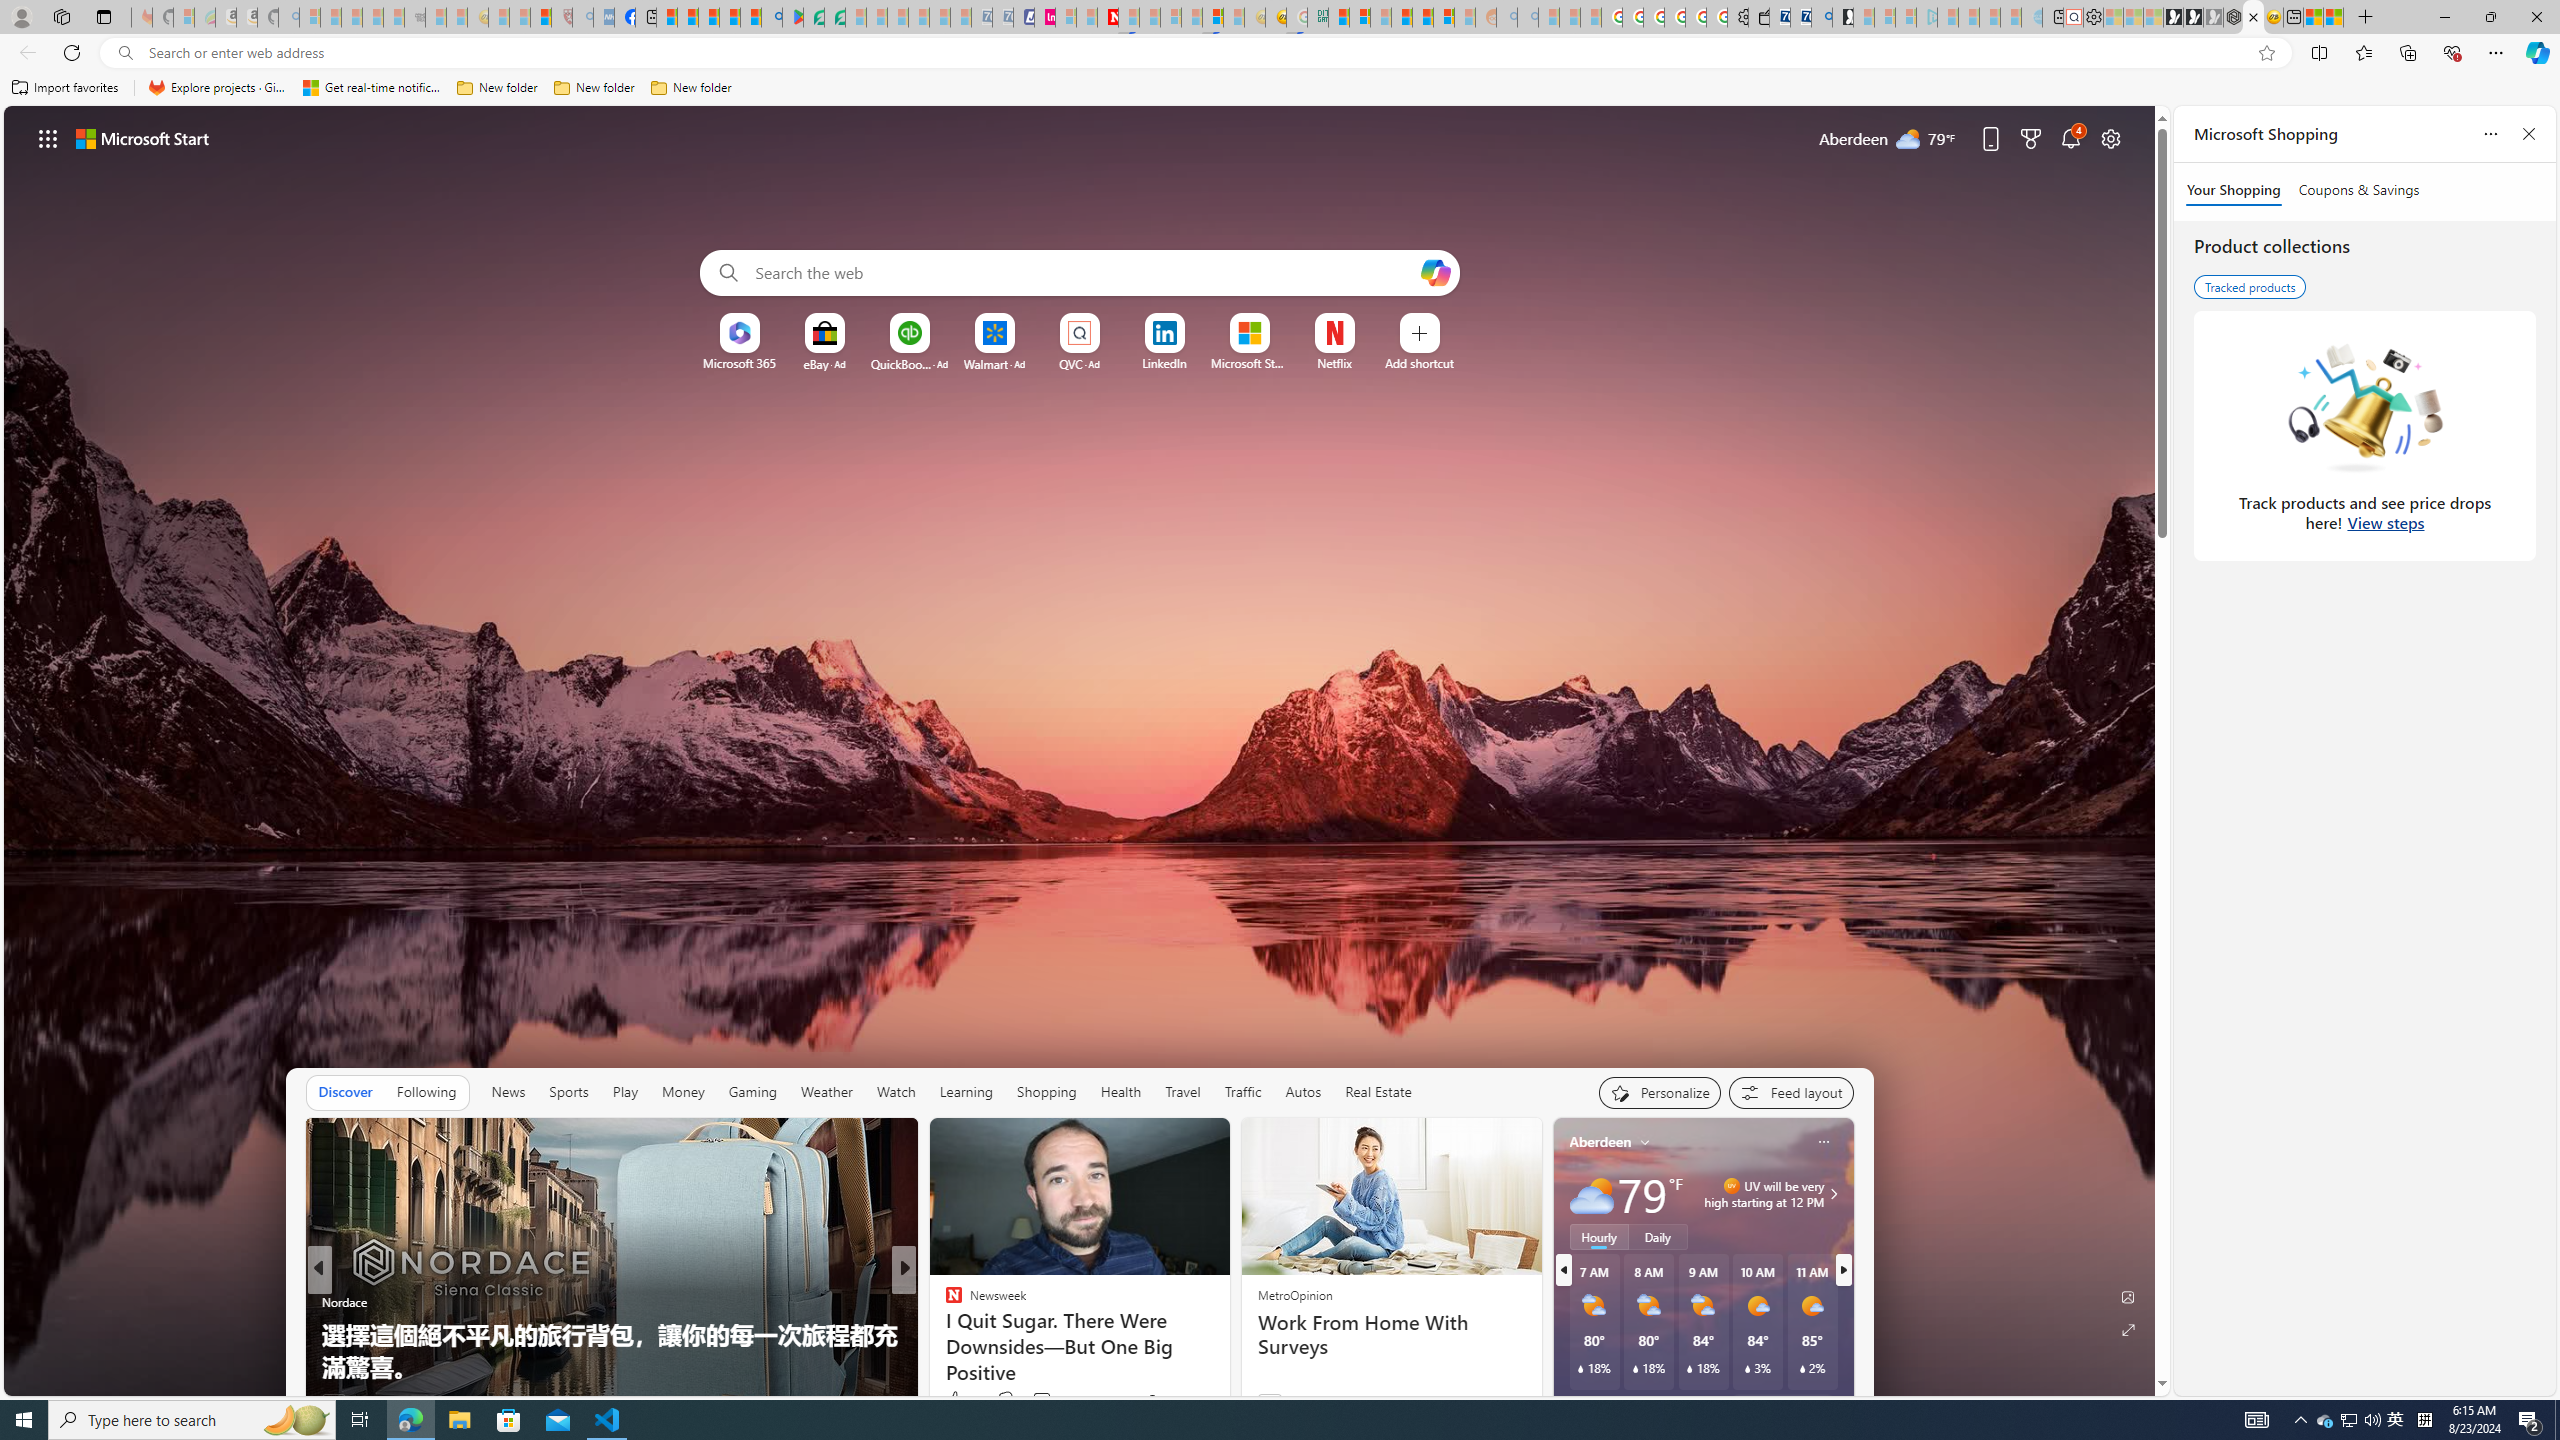 The height and width of the screenshot is (1440, 2560). I want to click on Real Estate, so click(1378, 1092).